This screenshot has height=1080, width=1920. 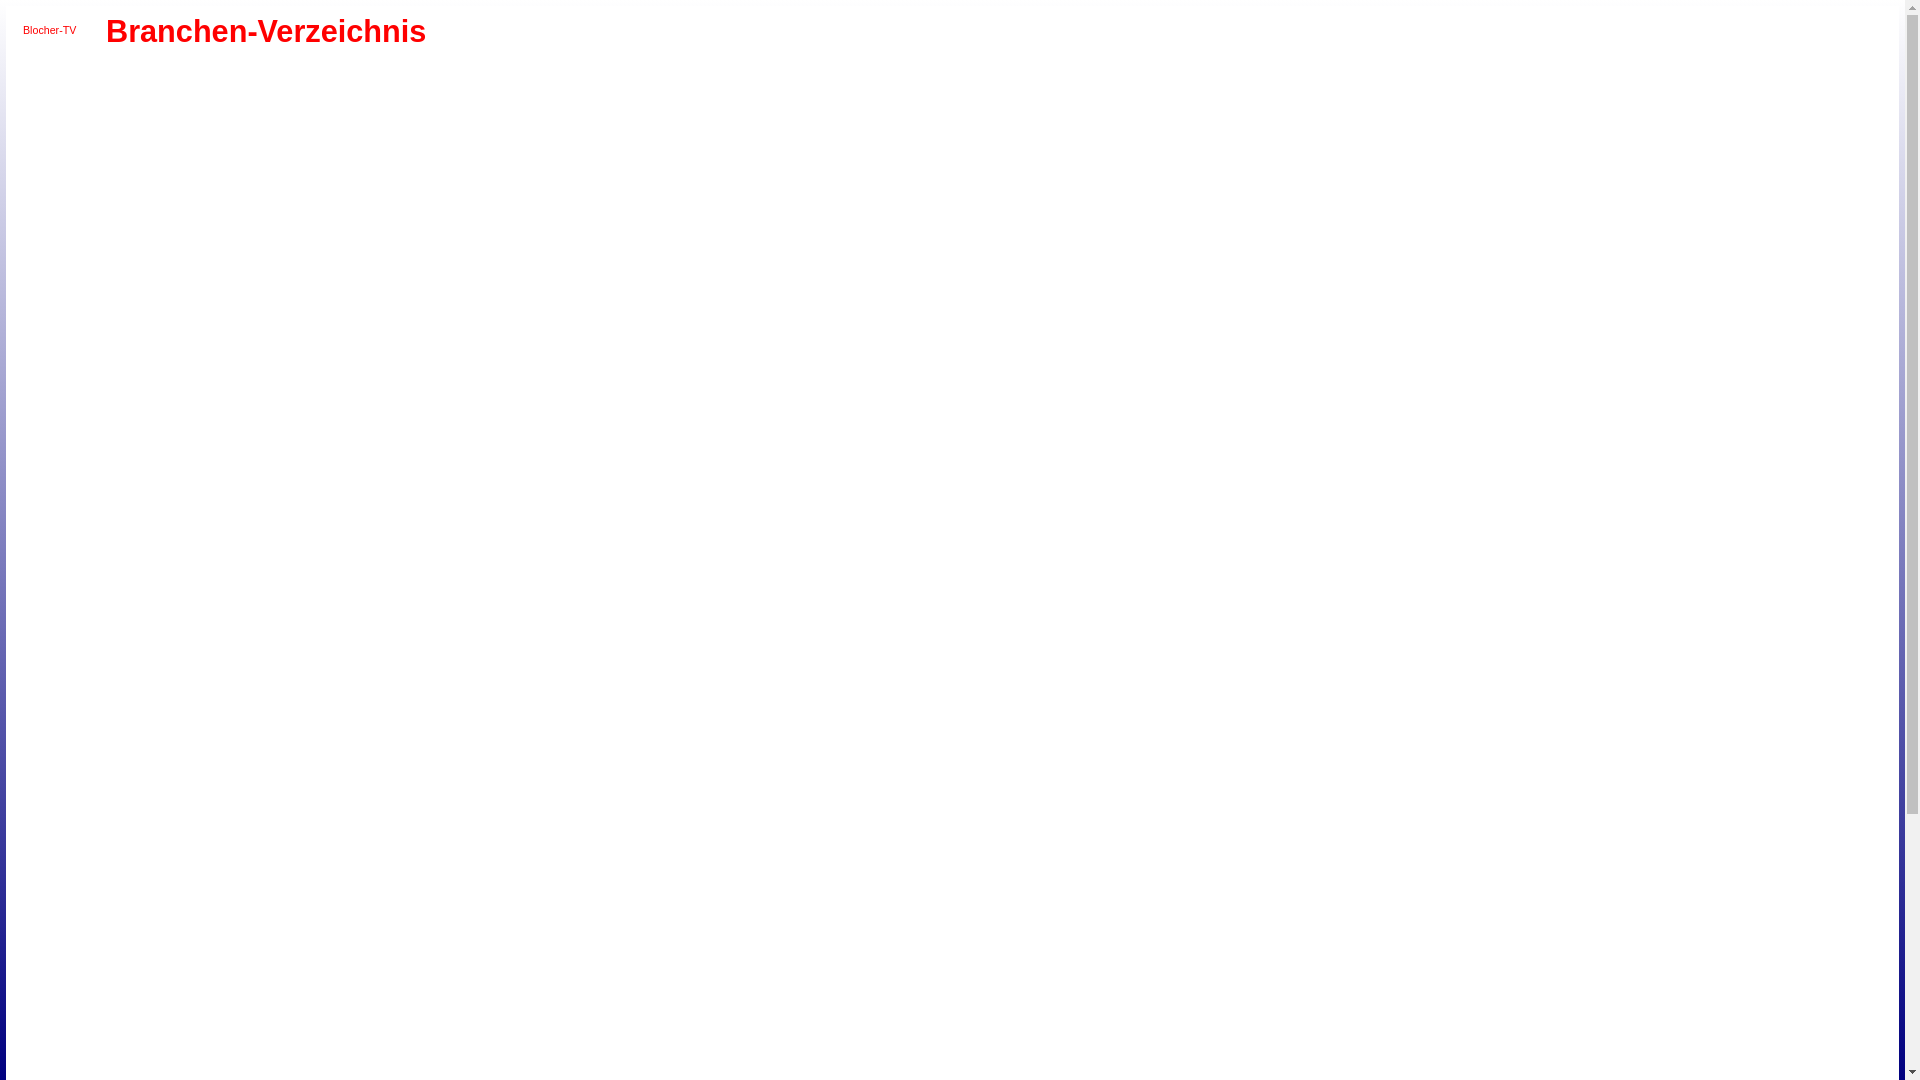 What do you see at coordinates (488, 333) in the screenshot?
I see `zum Aeusseren Stand Liechti Gerhard  Bern Restaurant ` at bounding box center [488, 333].